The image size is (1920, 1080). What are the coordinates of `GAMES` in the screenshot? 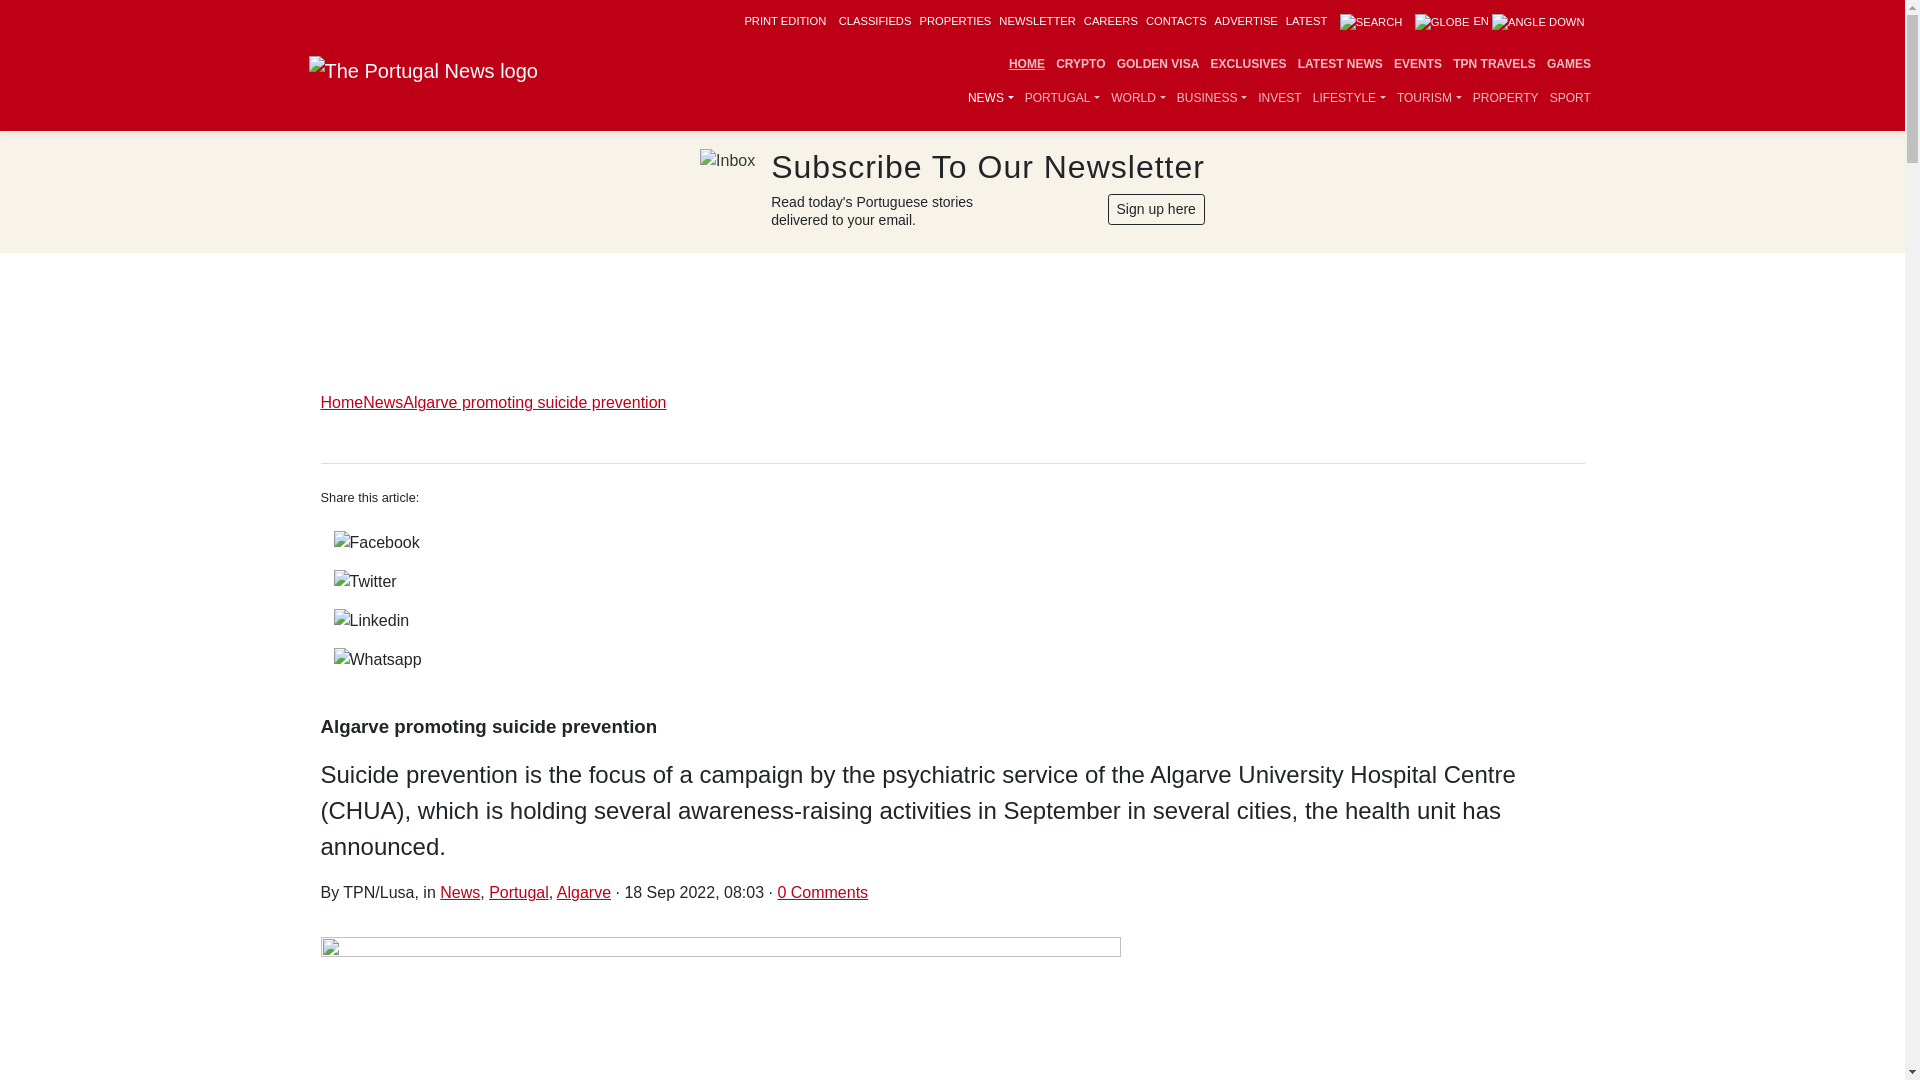 It's located at (1568, 64).